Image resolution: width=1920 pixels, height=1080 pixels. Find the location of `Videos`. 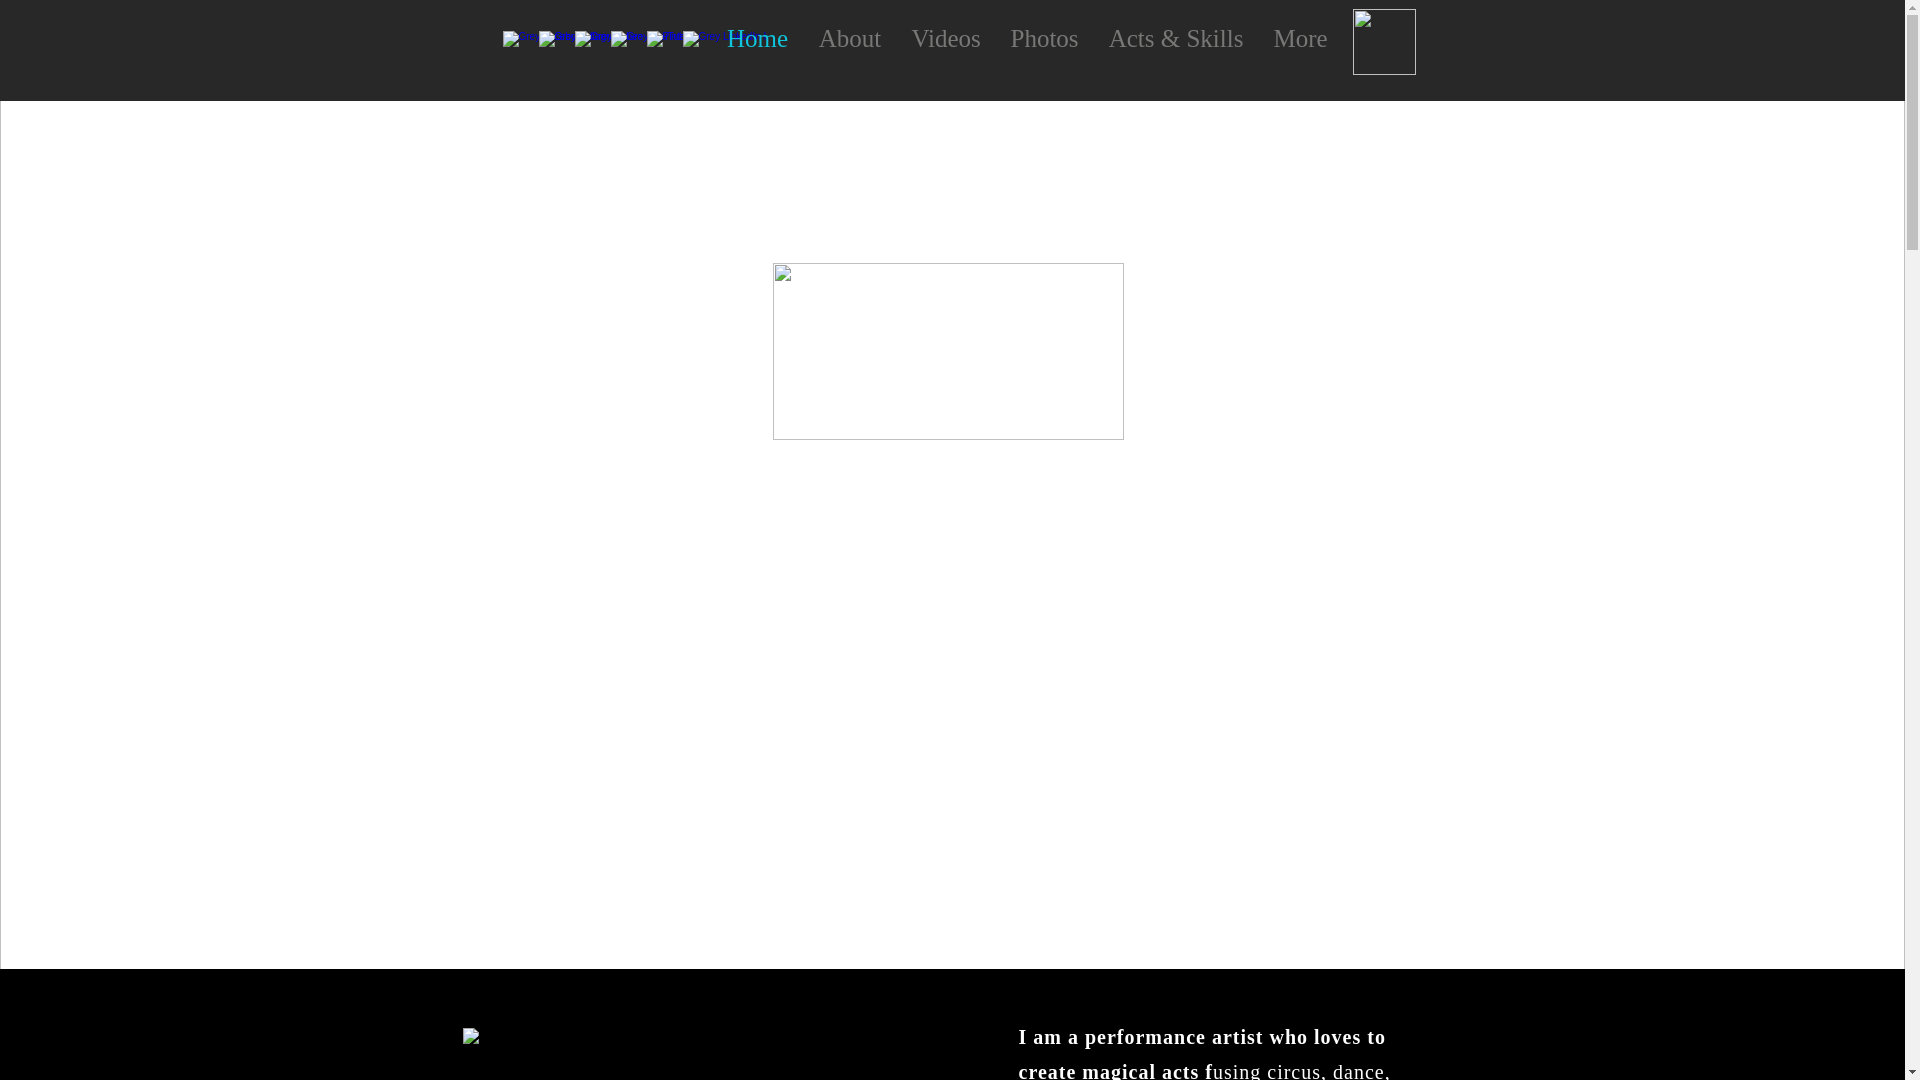

Videos is located at coordinates (945, 38).